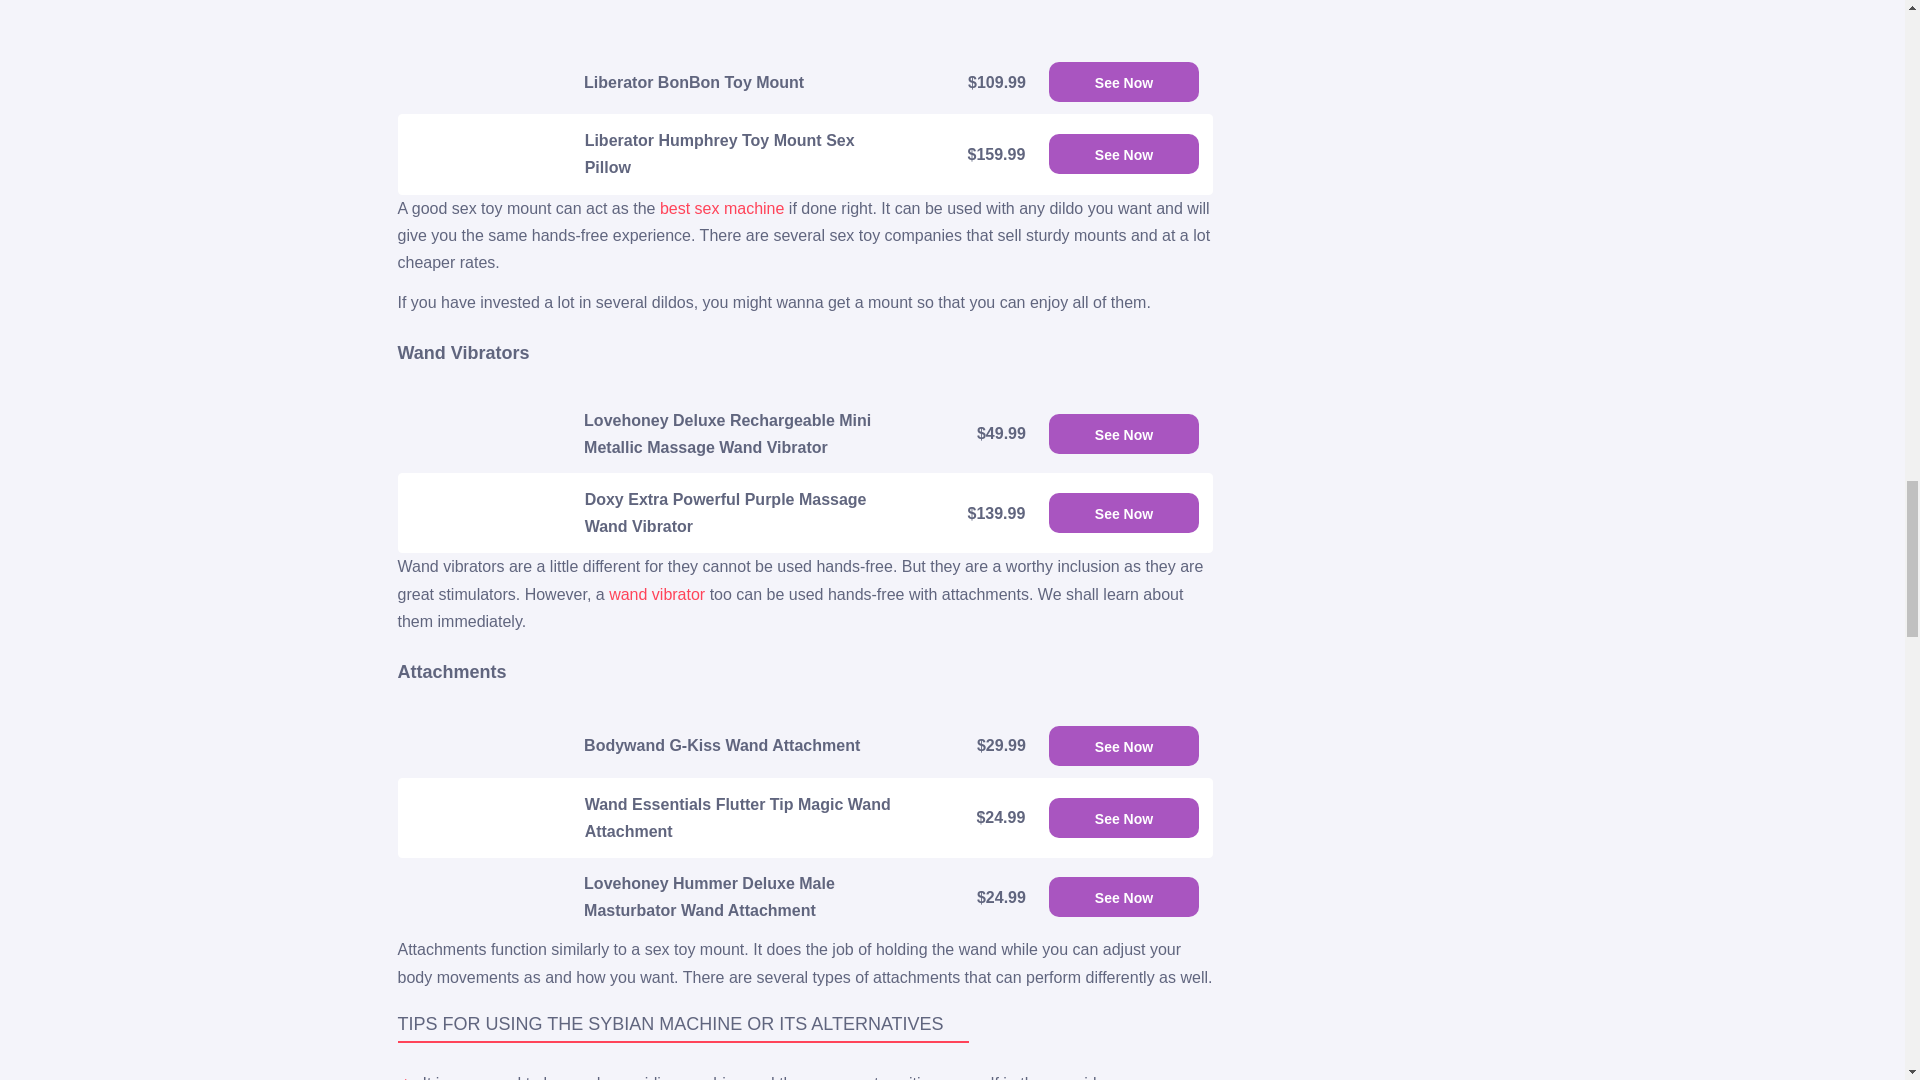 The image size is (1920, 1080). I want to click on See Now, so click(1123, 153).